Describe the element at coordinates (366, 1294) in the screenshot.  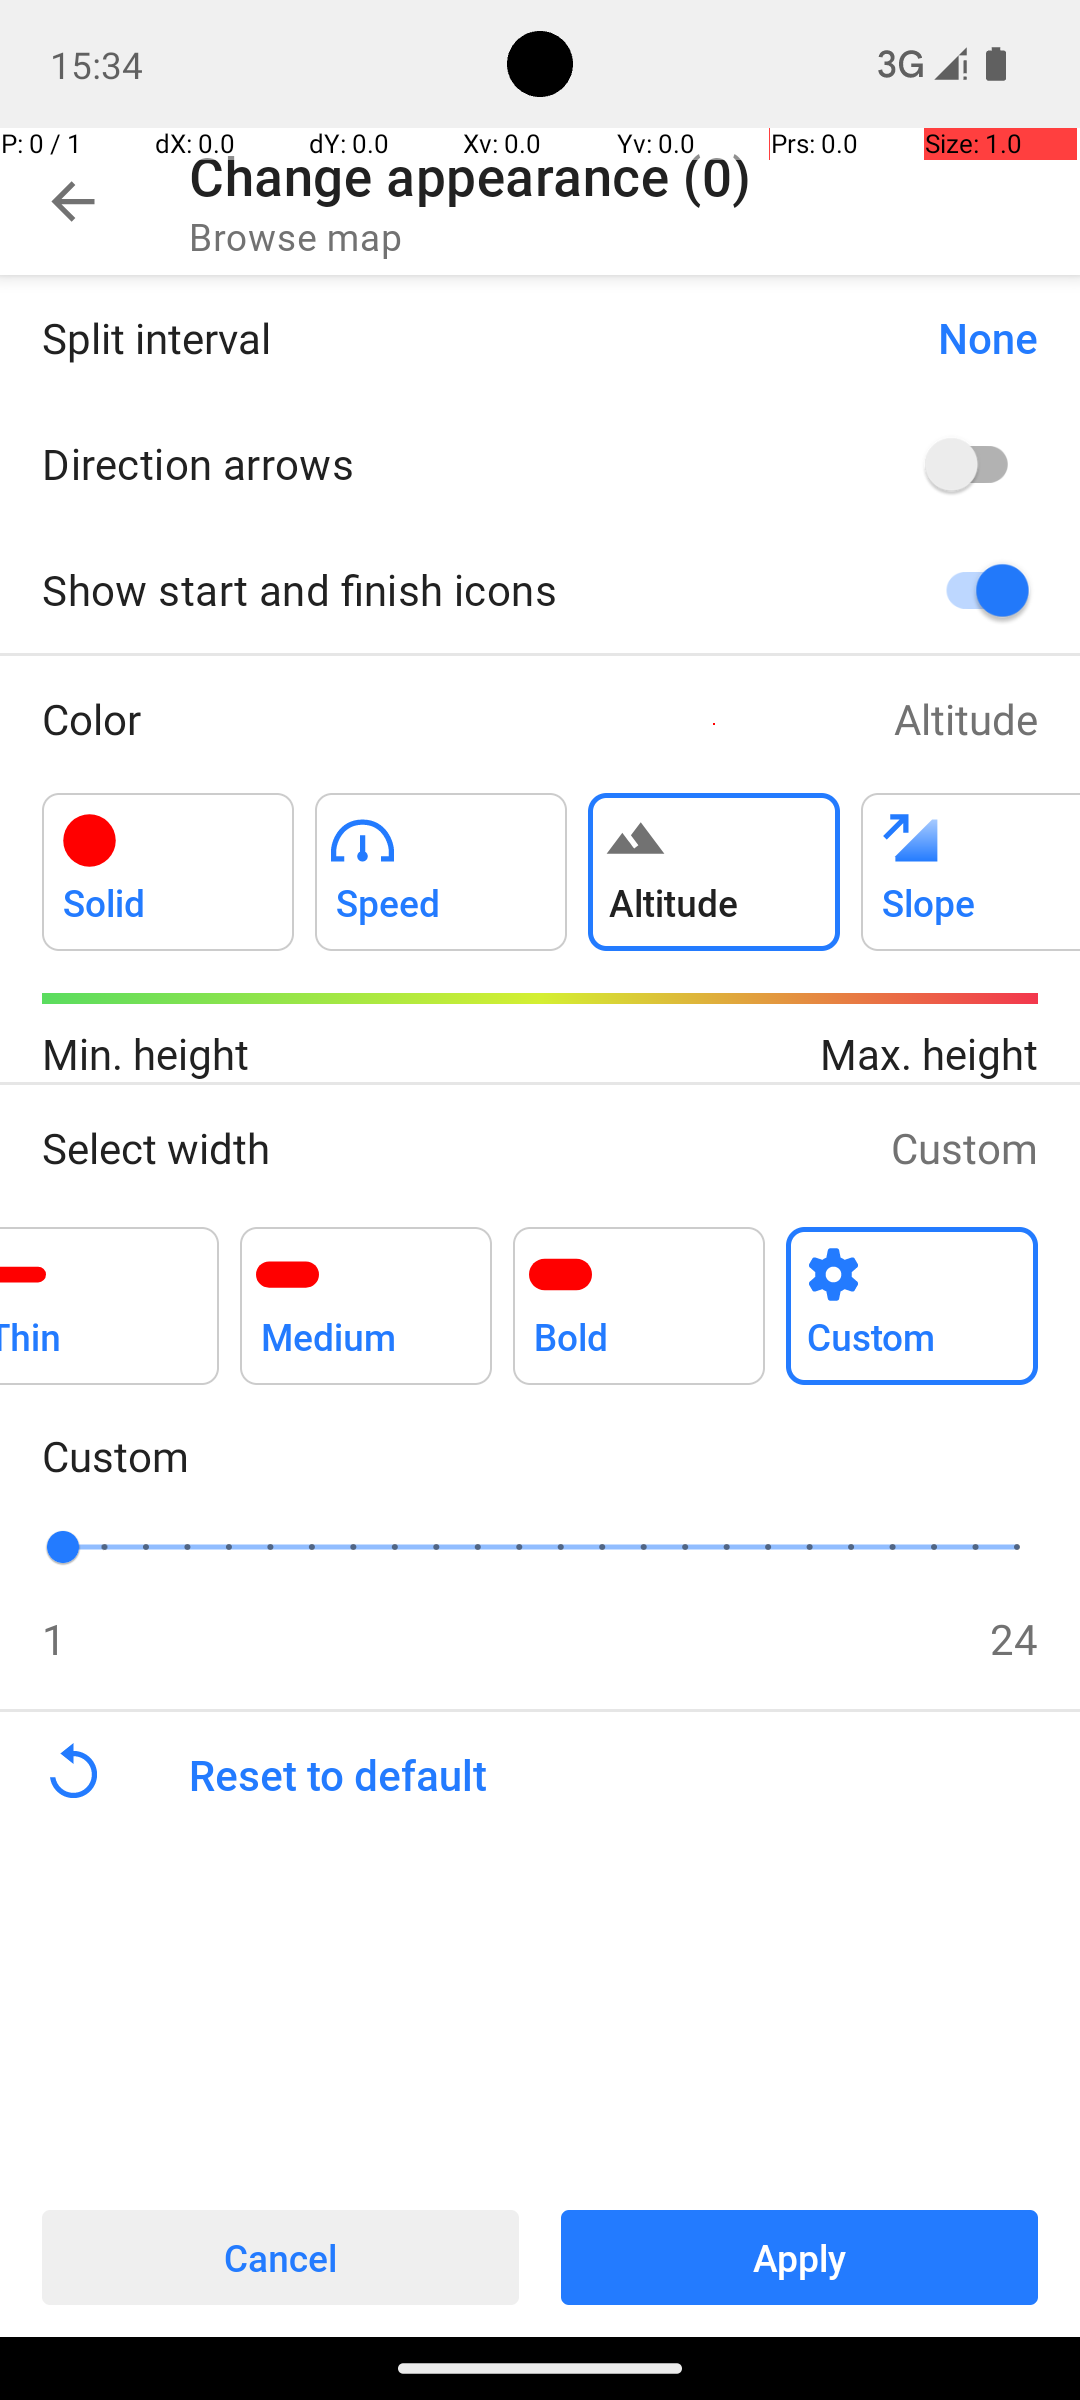
I see `Medium` at that location.